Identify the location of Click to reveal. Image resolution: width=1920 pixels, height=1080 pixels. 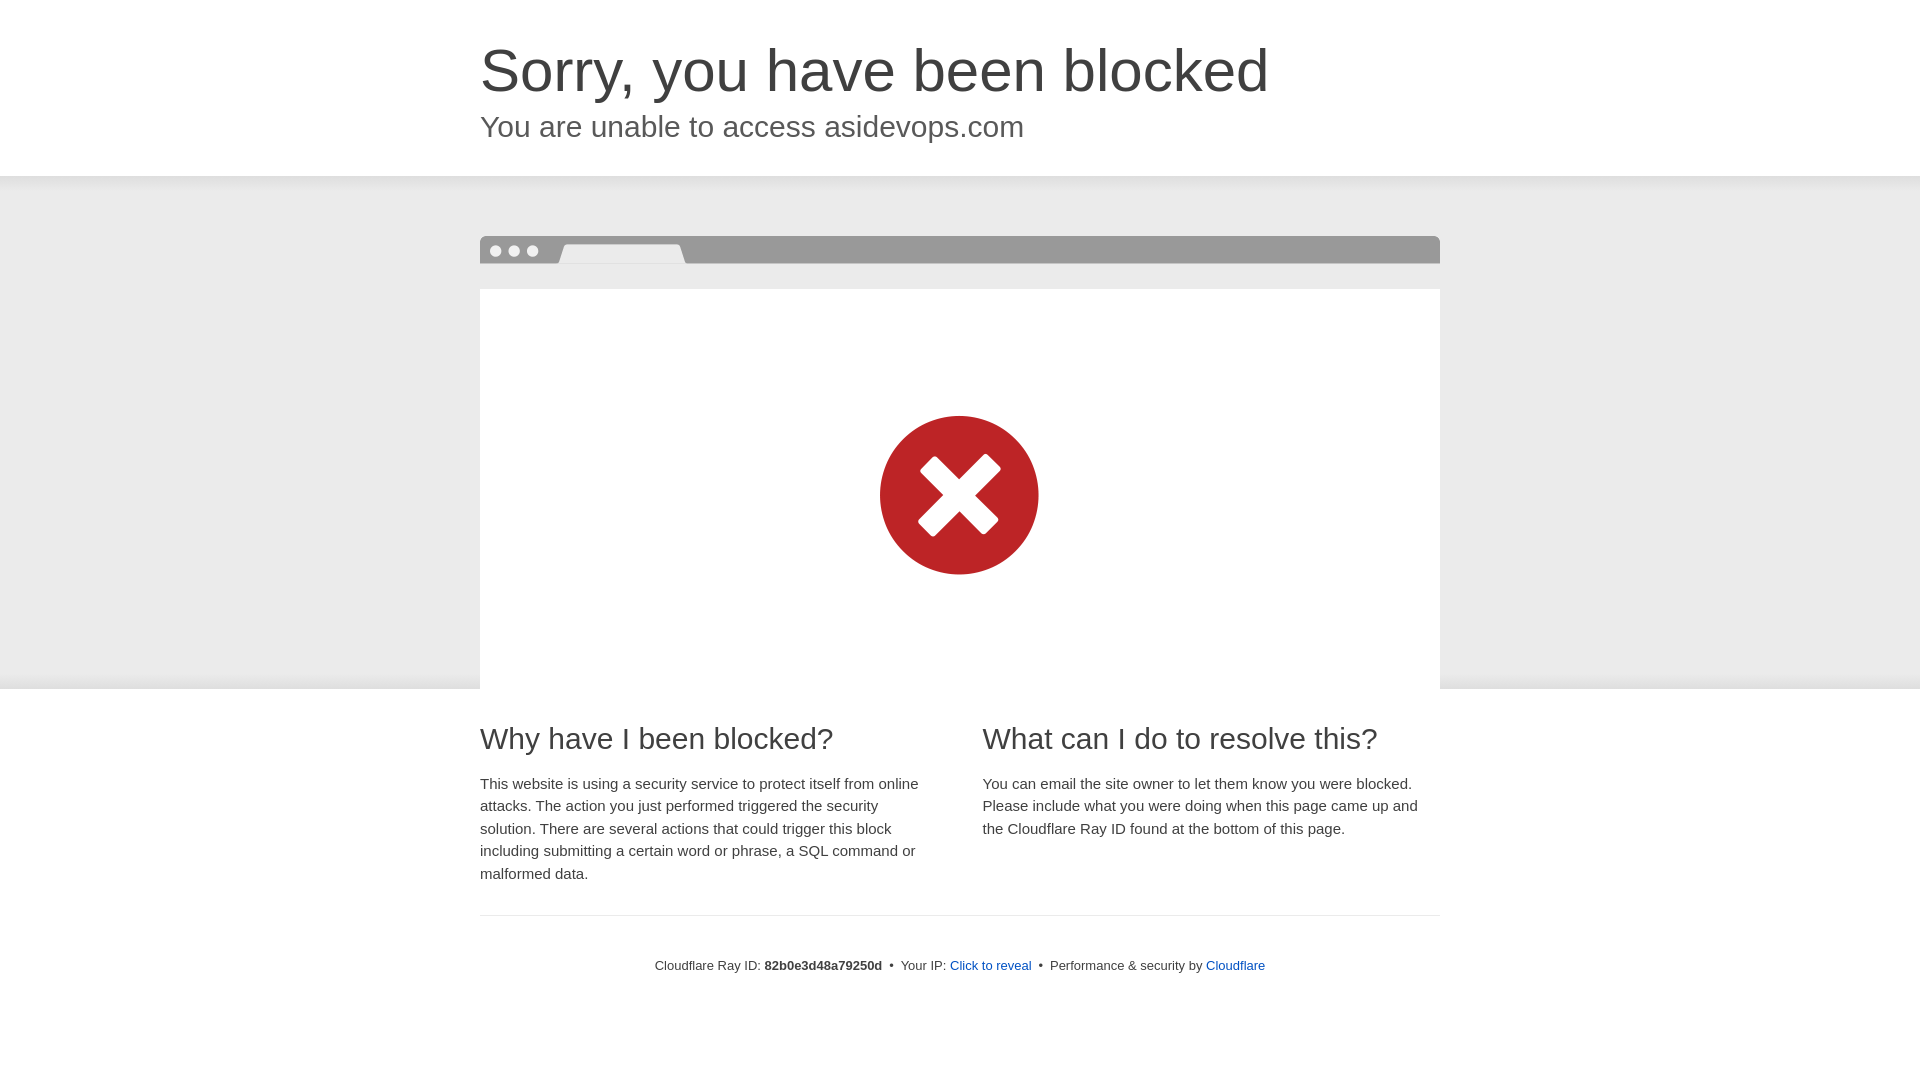
(991, 966).